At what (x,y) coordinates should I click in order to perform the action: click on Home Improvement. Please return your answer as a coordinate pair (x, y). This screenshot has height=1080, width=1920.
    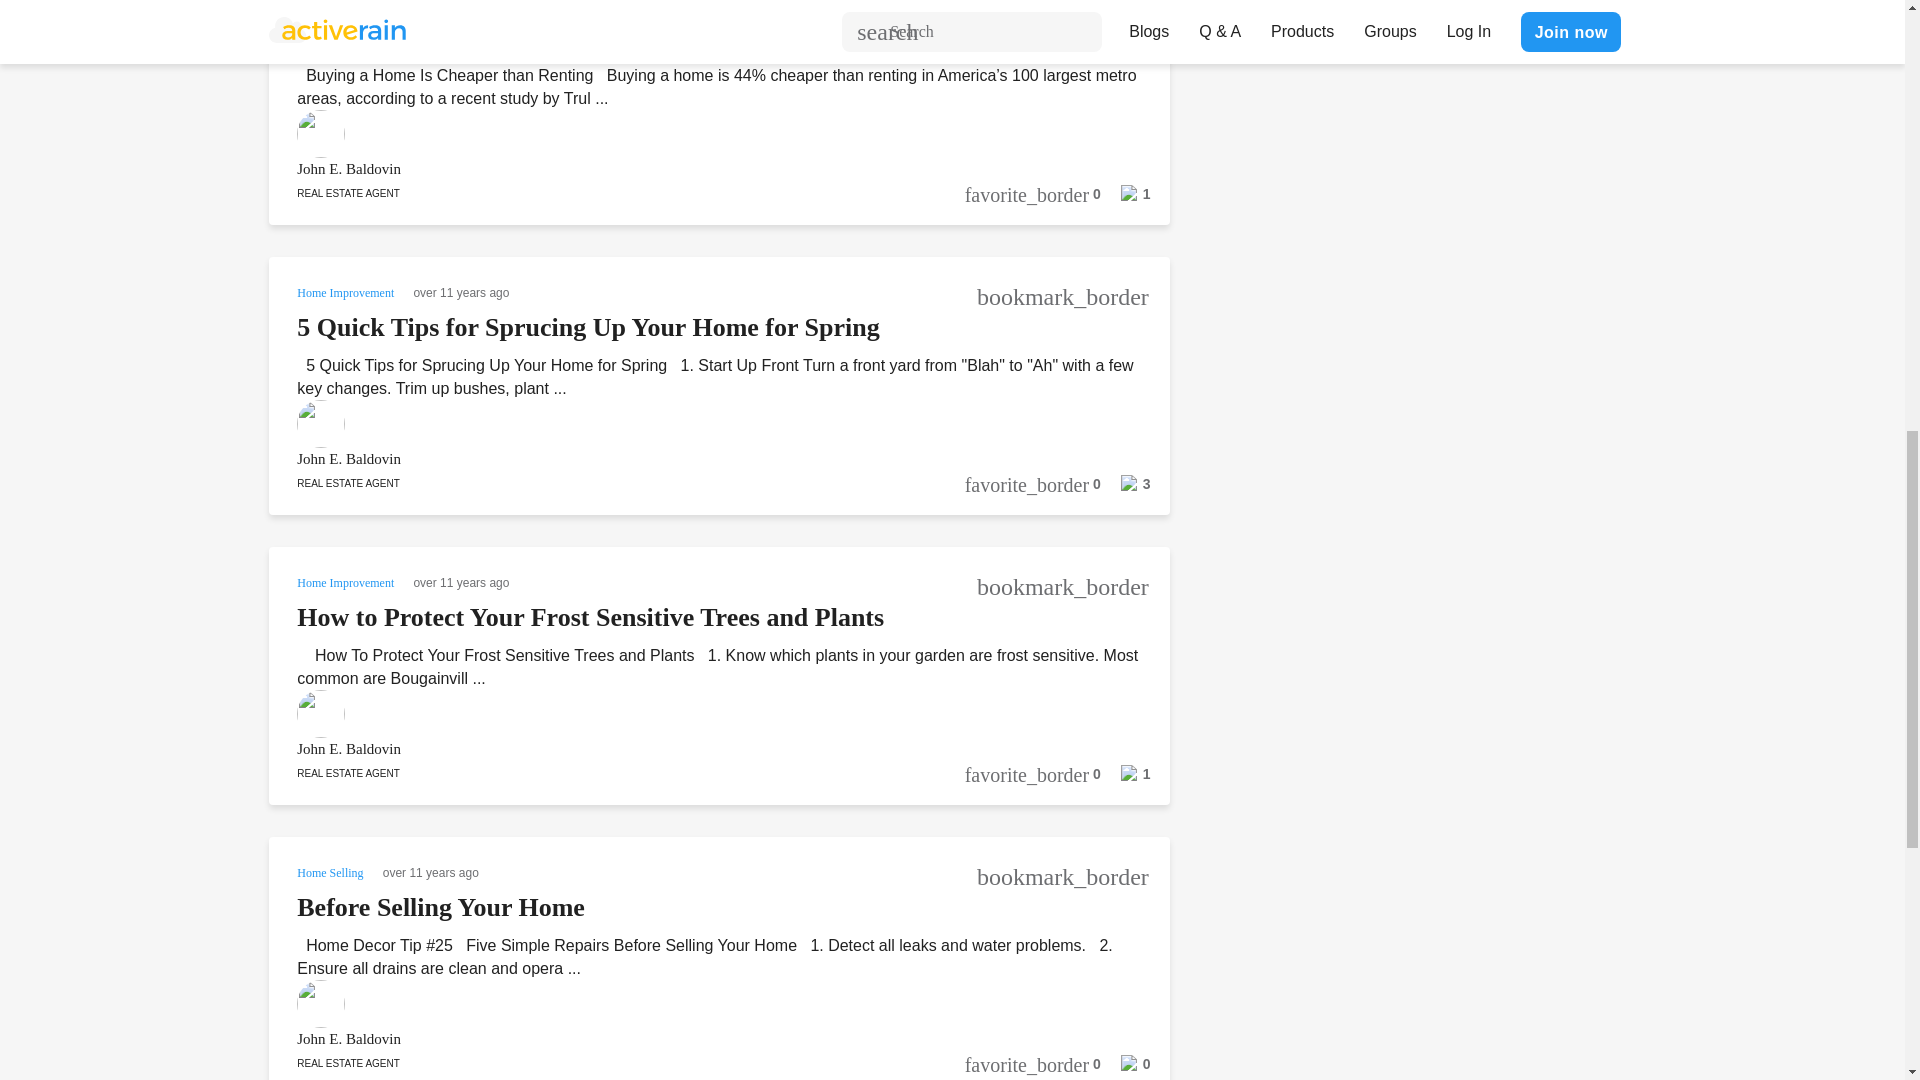
    Looking at the image, I should click on (347, 291).